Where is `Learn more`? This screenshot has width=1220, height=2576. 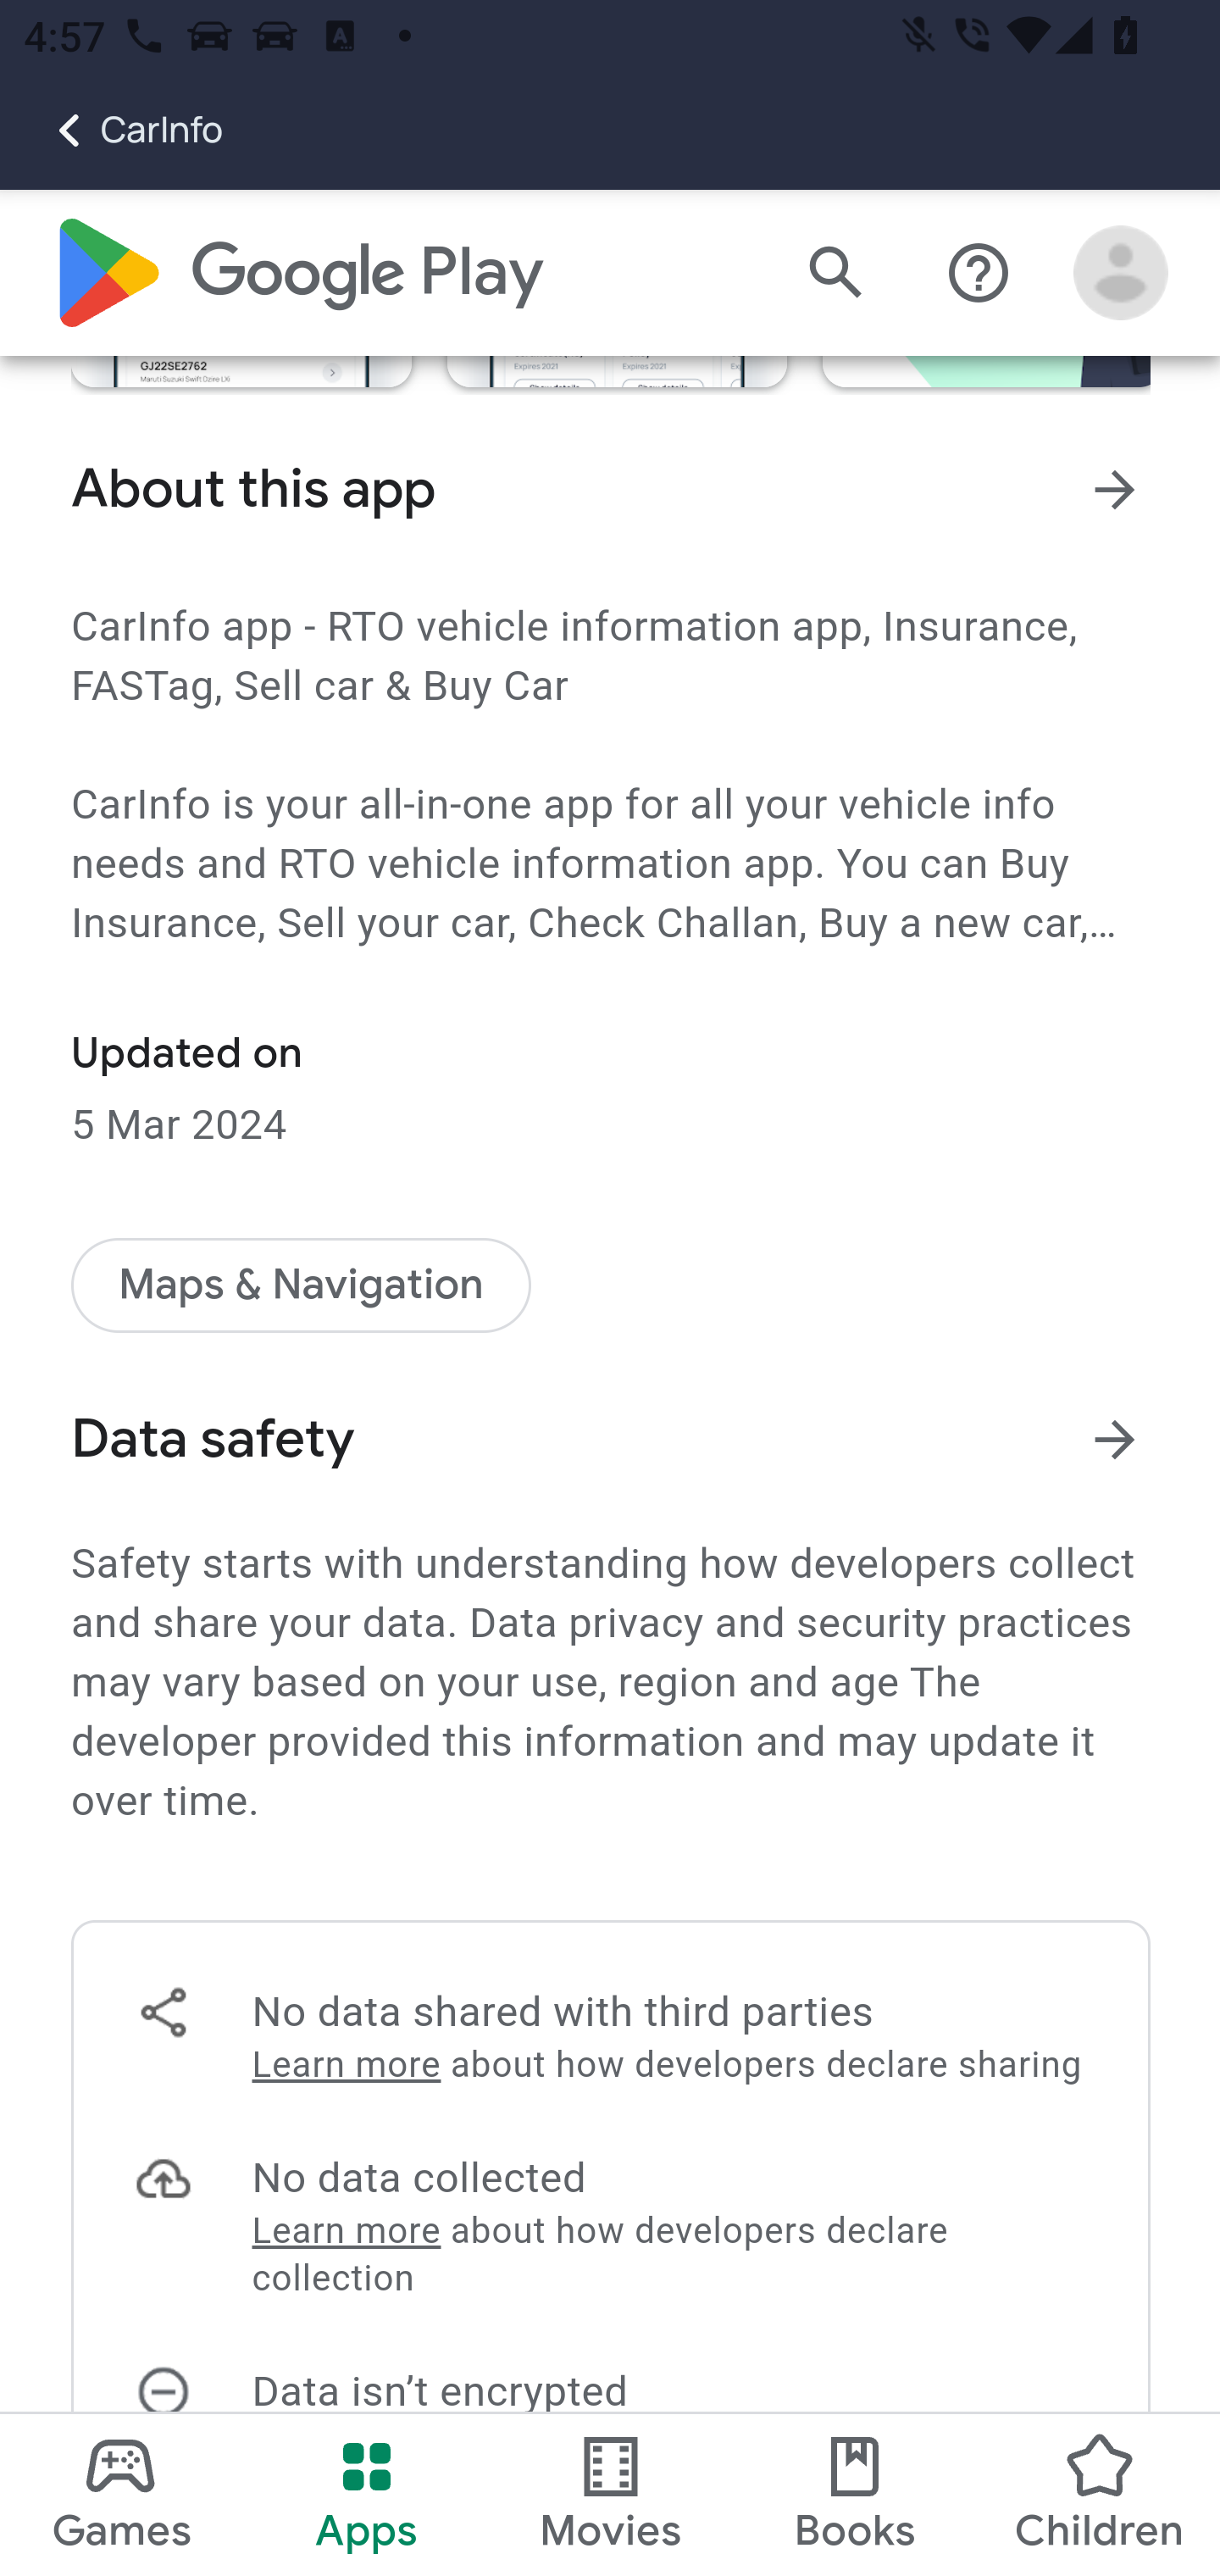 Learn more is located at coordinates (345, 2066).